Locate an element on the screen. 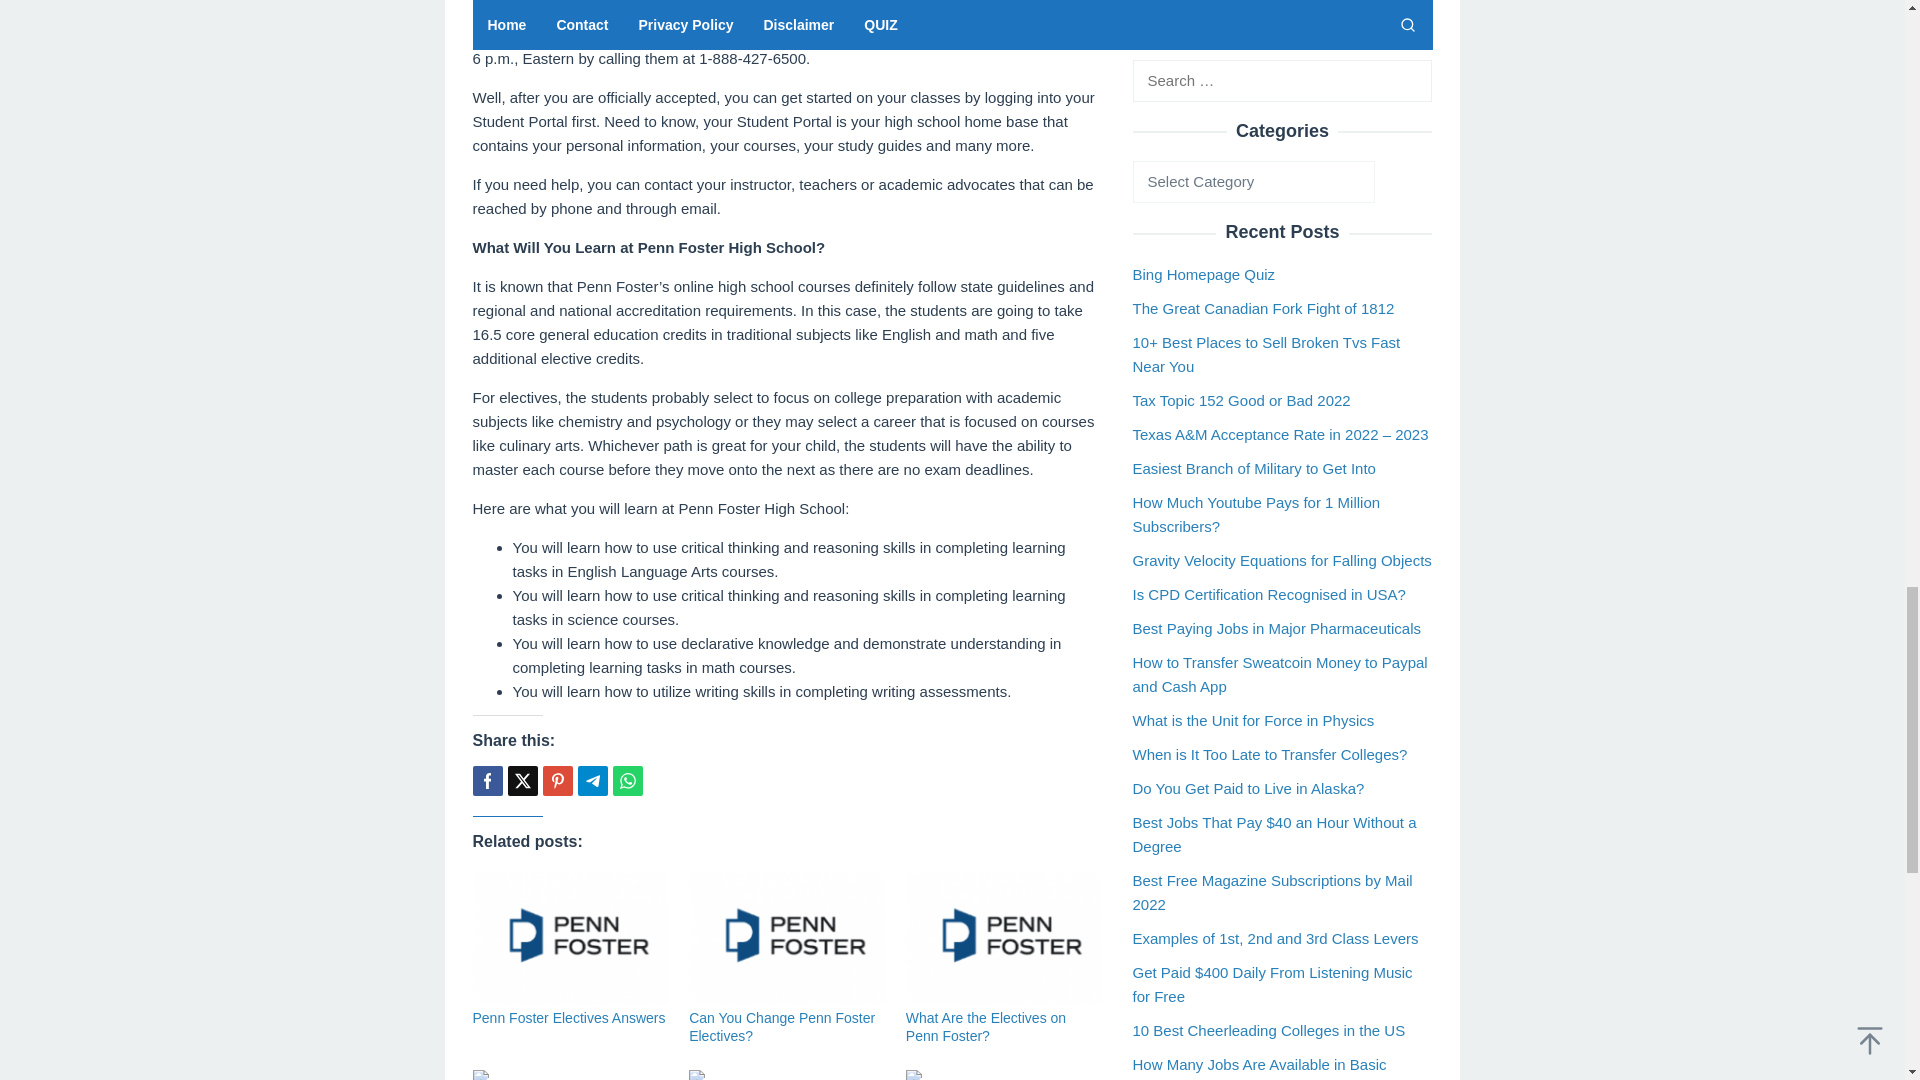 The image size is (1920, 1080). Permalink to: Penn Foster Electives Answers is located at coordinates (568, 1018).